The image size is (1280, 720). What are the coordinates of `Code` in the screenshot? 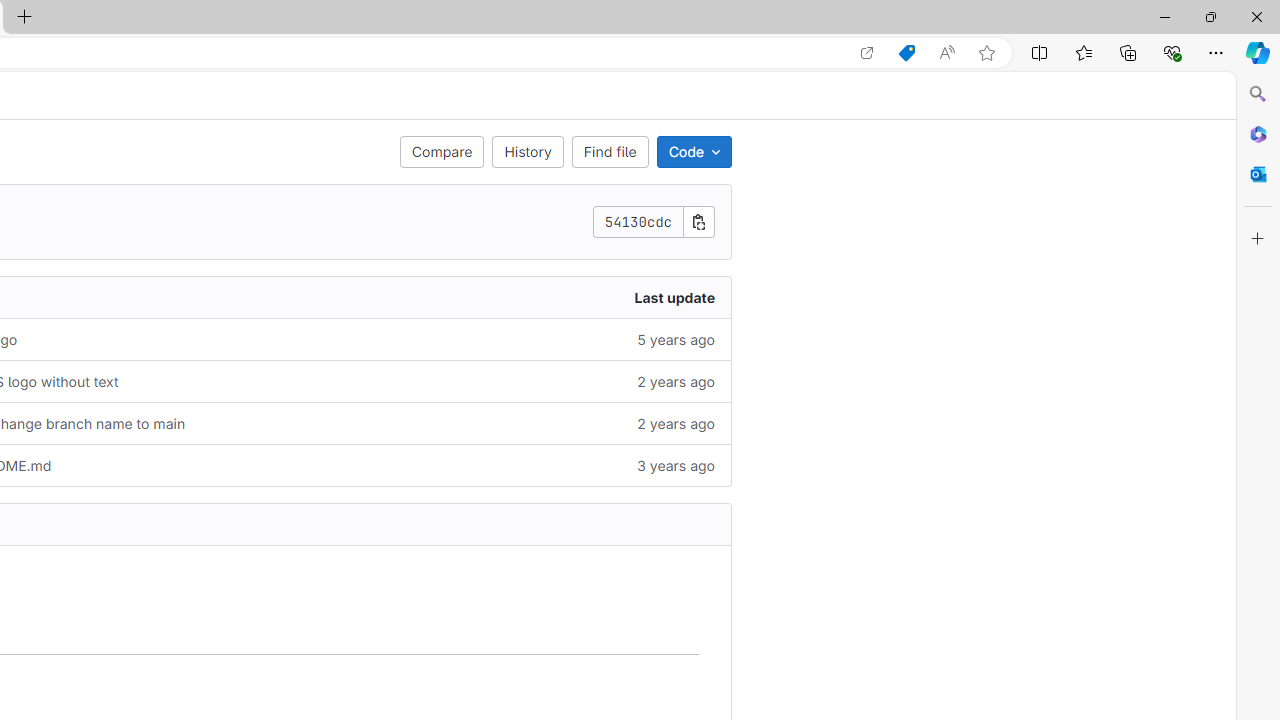 It's located at (694, 152).